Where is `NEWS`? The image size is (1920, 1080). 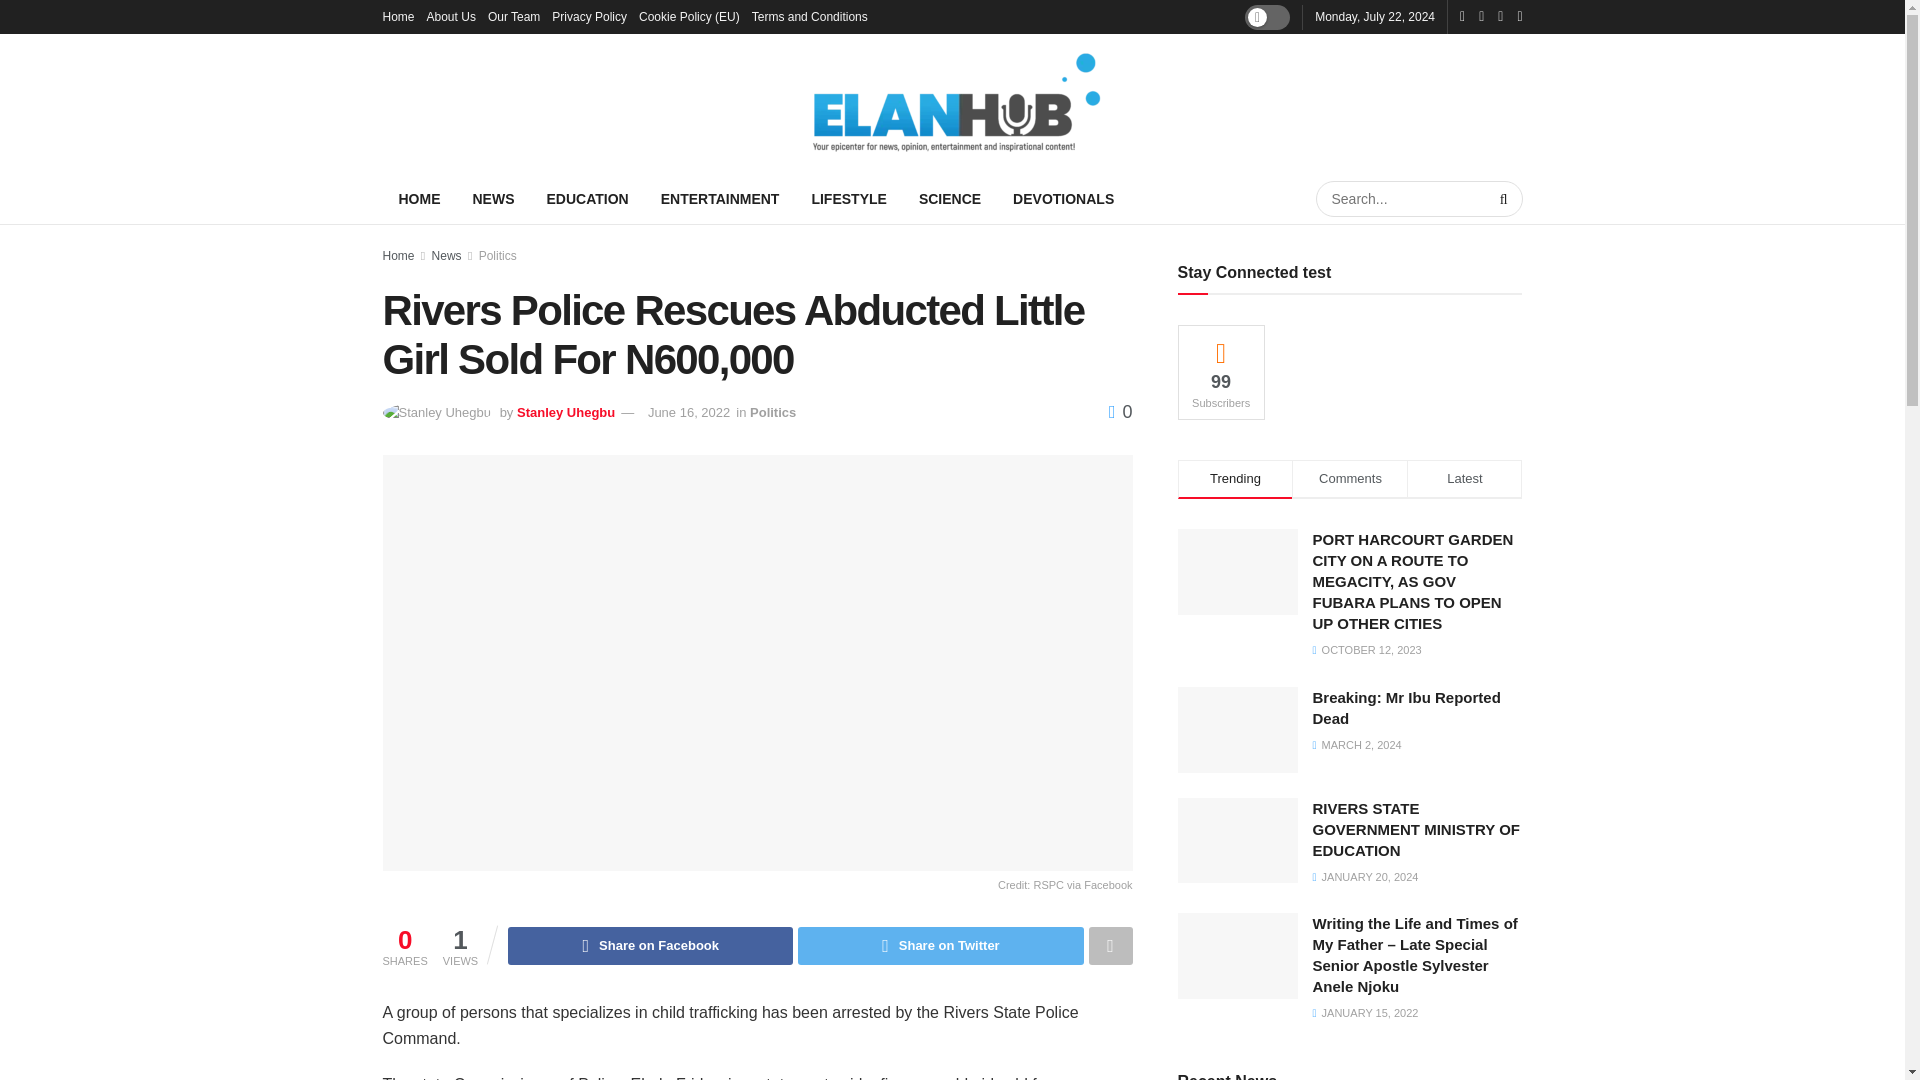 NEWS is located at coordinates (492, 198).